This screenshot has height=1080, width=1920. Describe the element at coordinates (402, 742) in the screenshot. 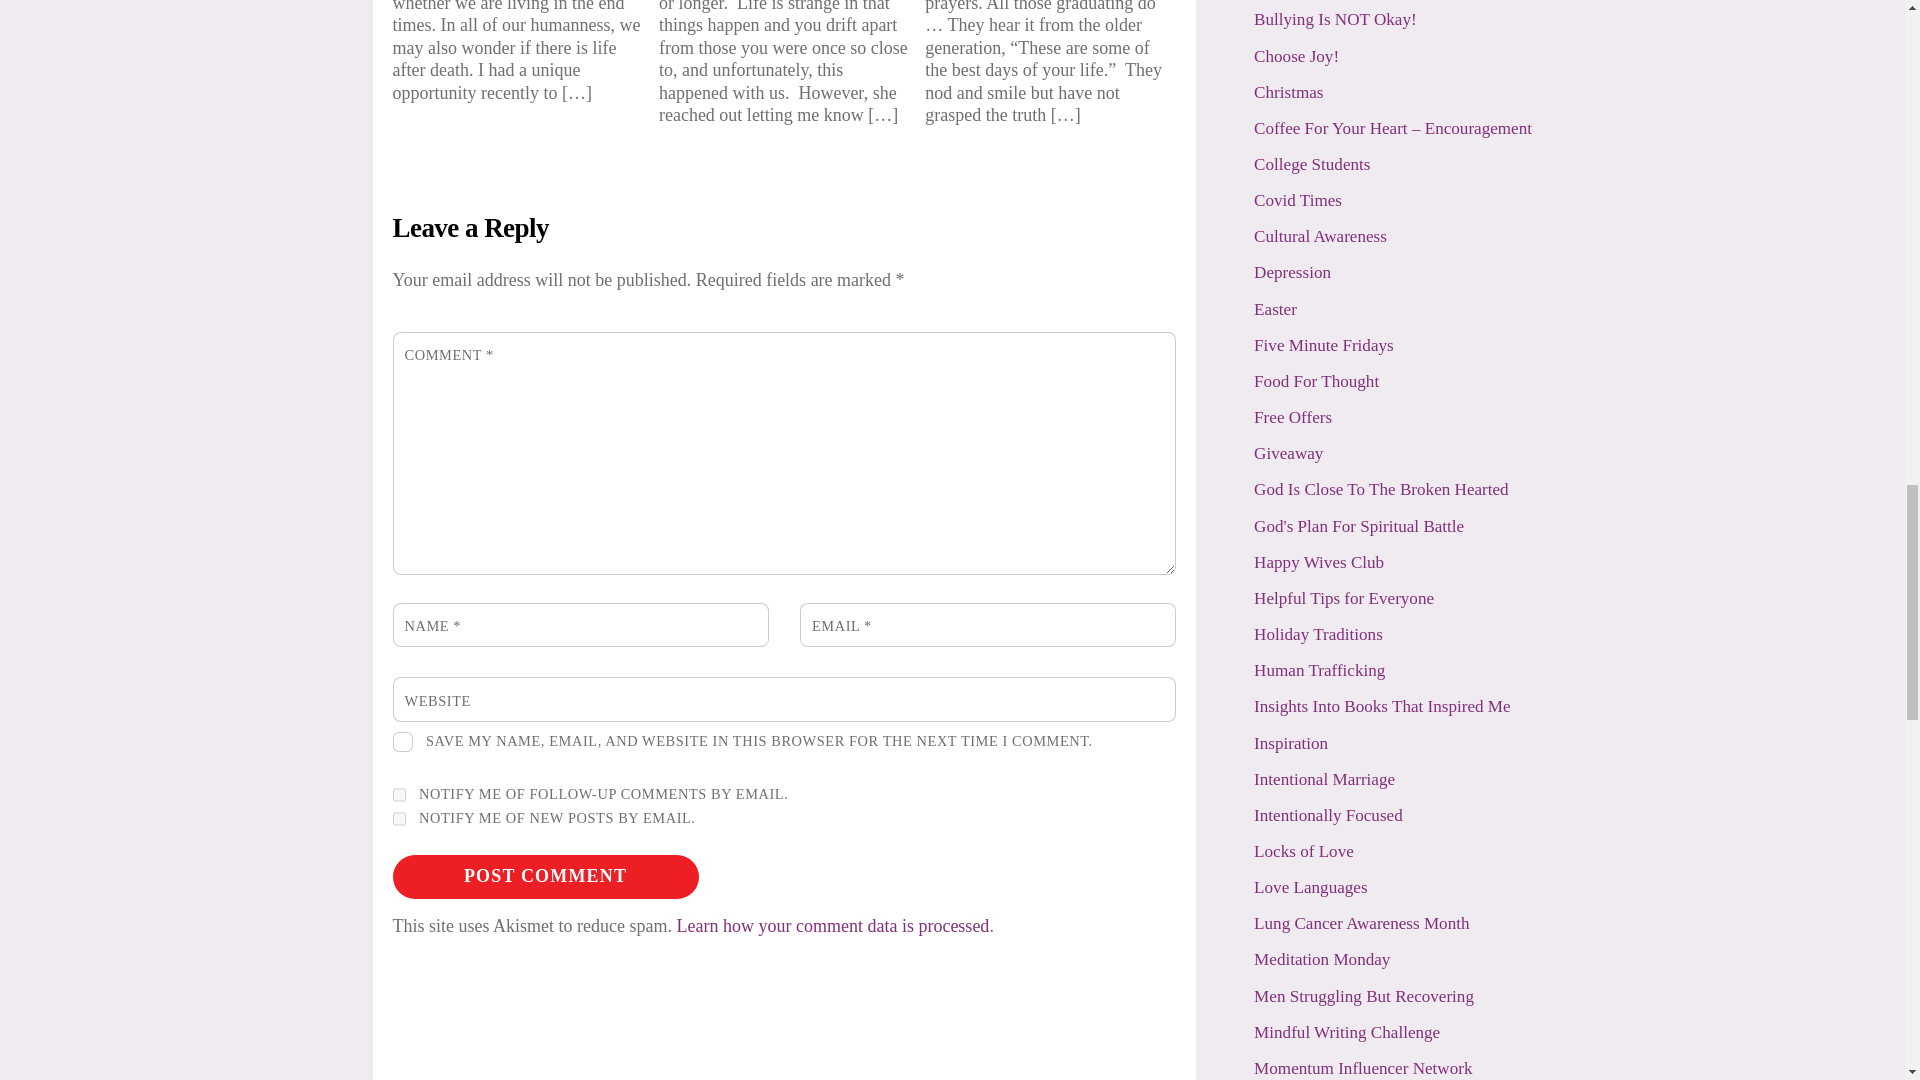

I see `yes` at that location.